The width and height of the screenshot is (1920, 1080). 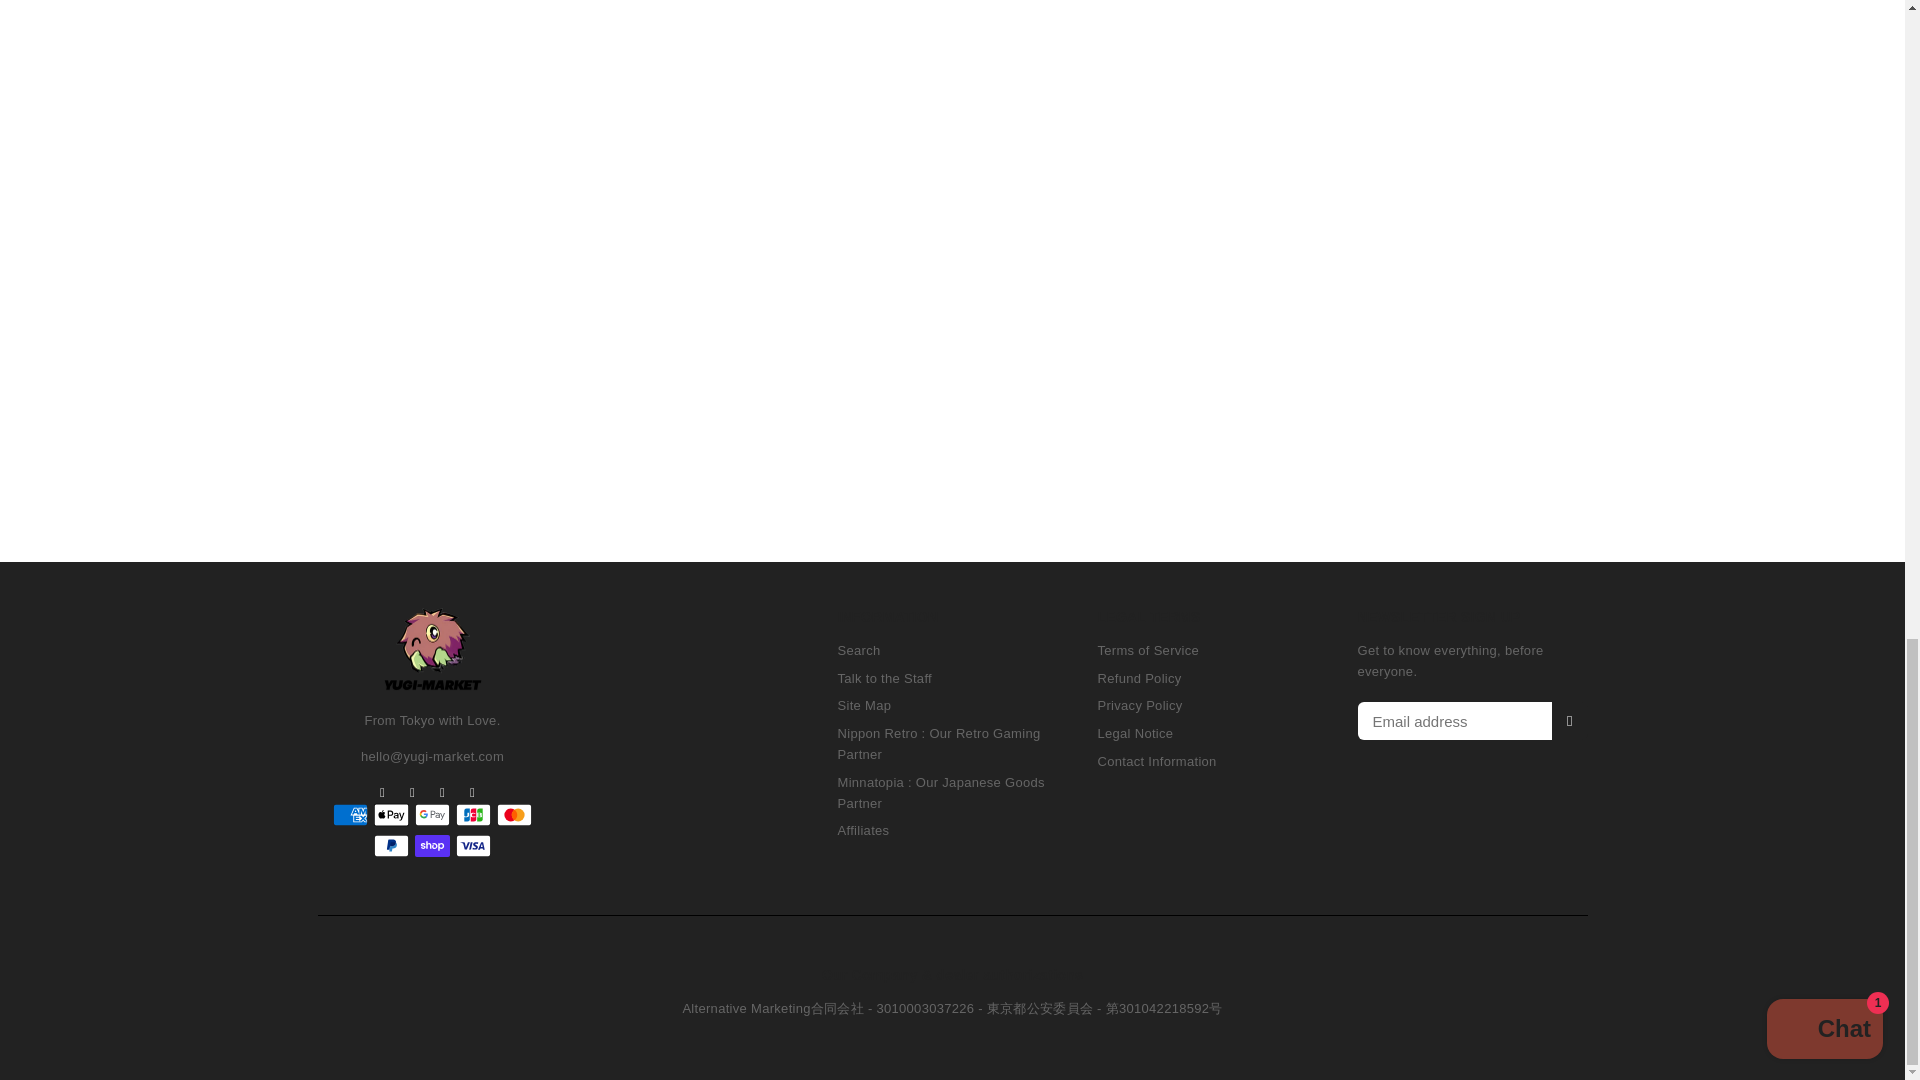 What do you see at coordinates (432, 815) in the screenshot?
I see `Google Pay` at bounding box center [432, 815].